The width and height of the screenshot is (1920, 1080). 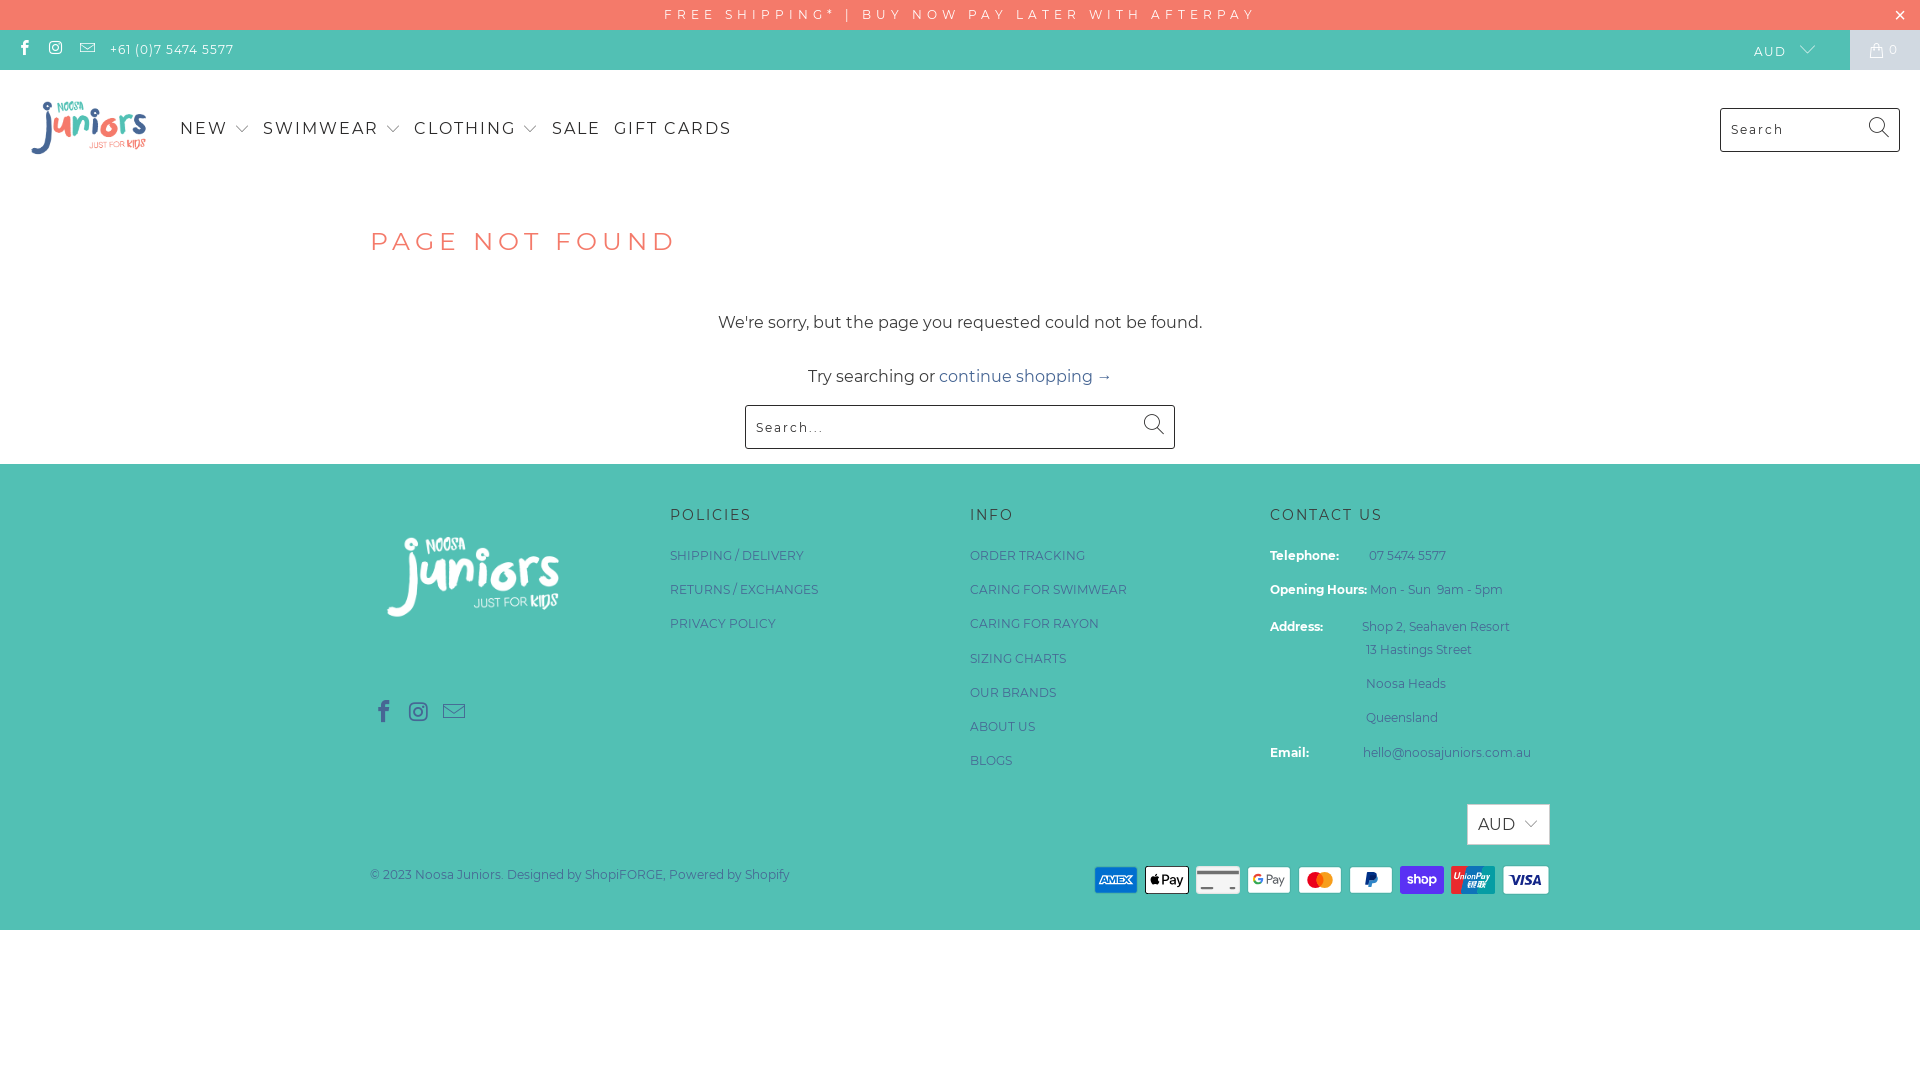 I want to click on Noosa Juniors on Facebook, so click(x=24, y=50).